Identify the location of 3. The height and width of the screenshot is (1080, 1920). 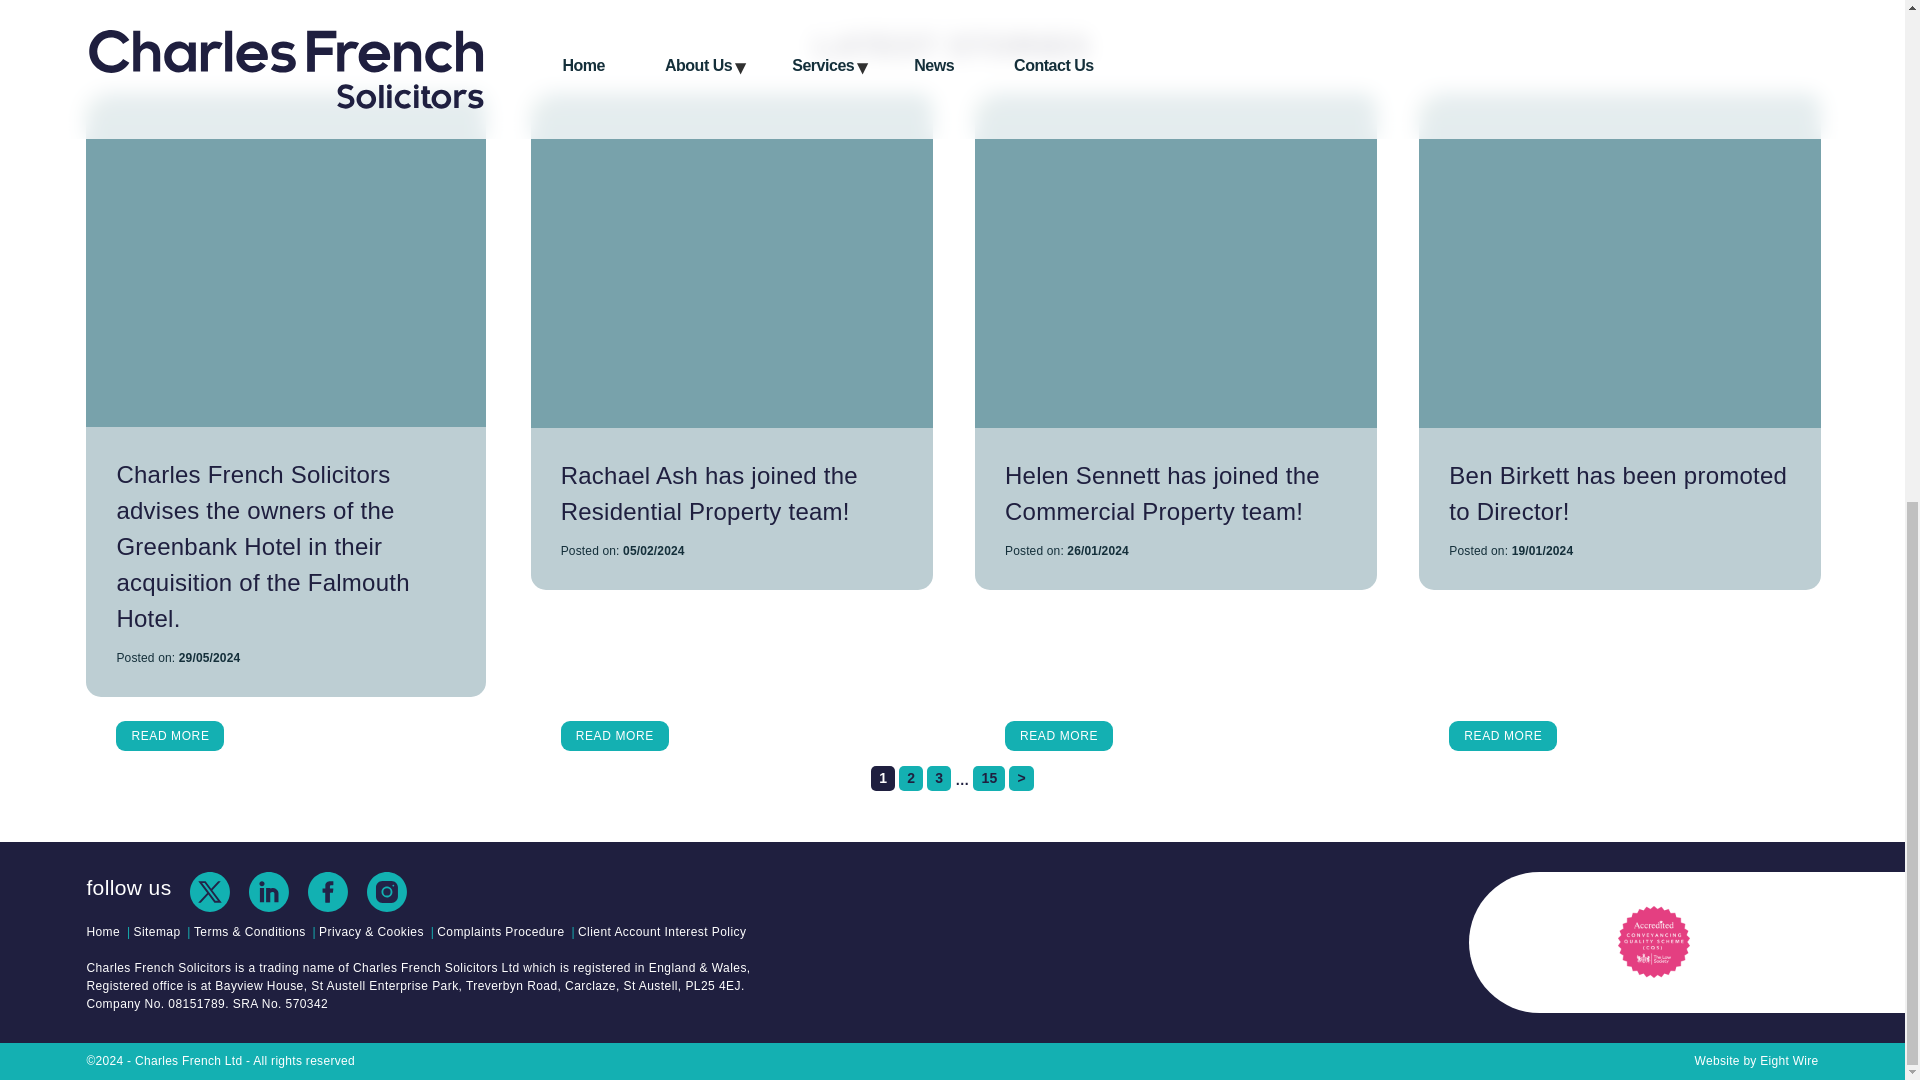
(938, 778).